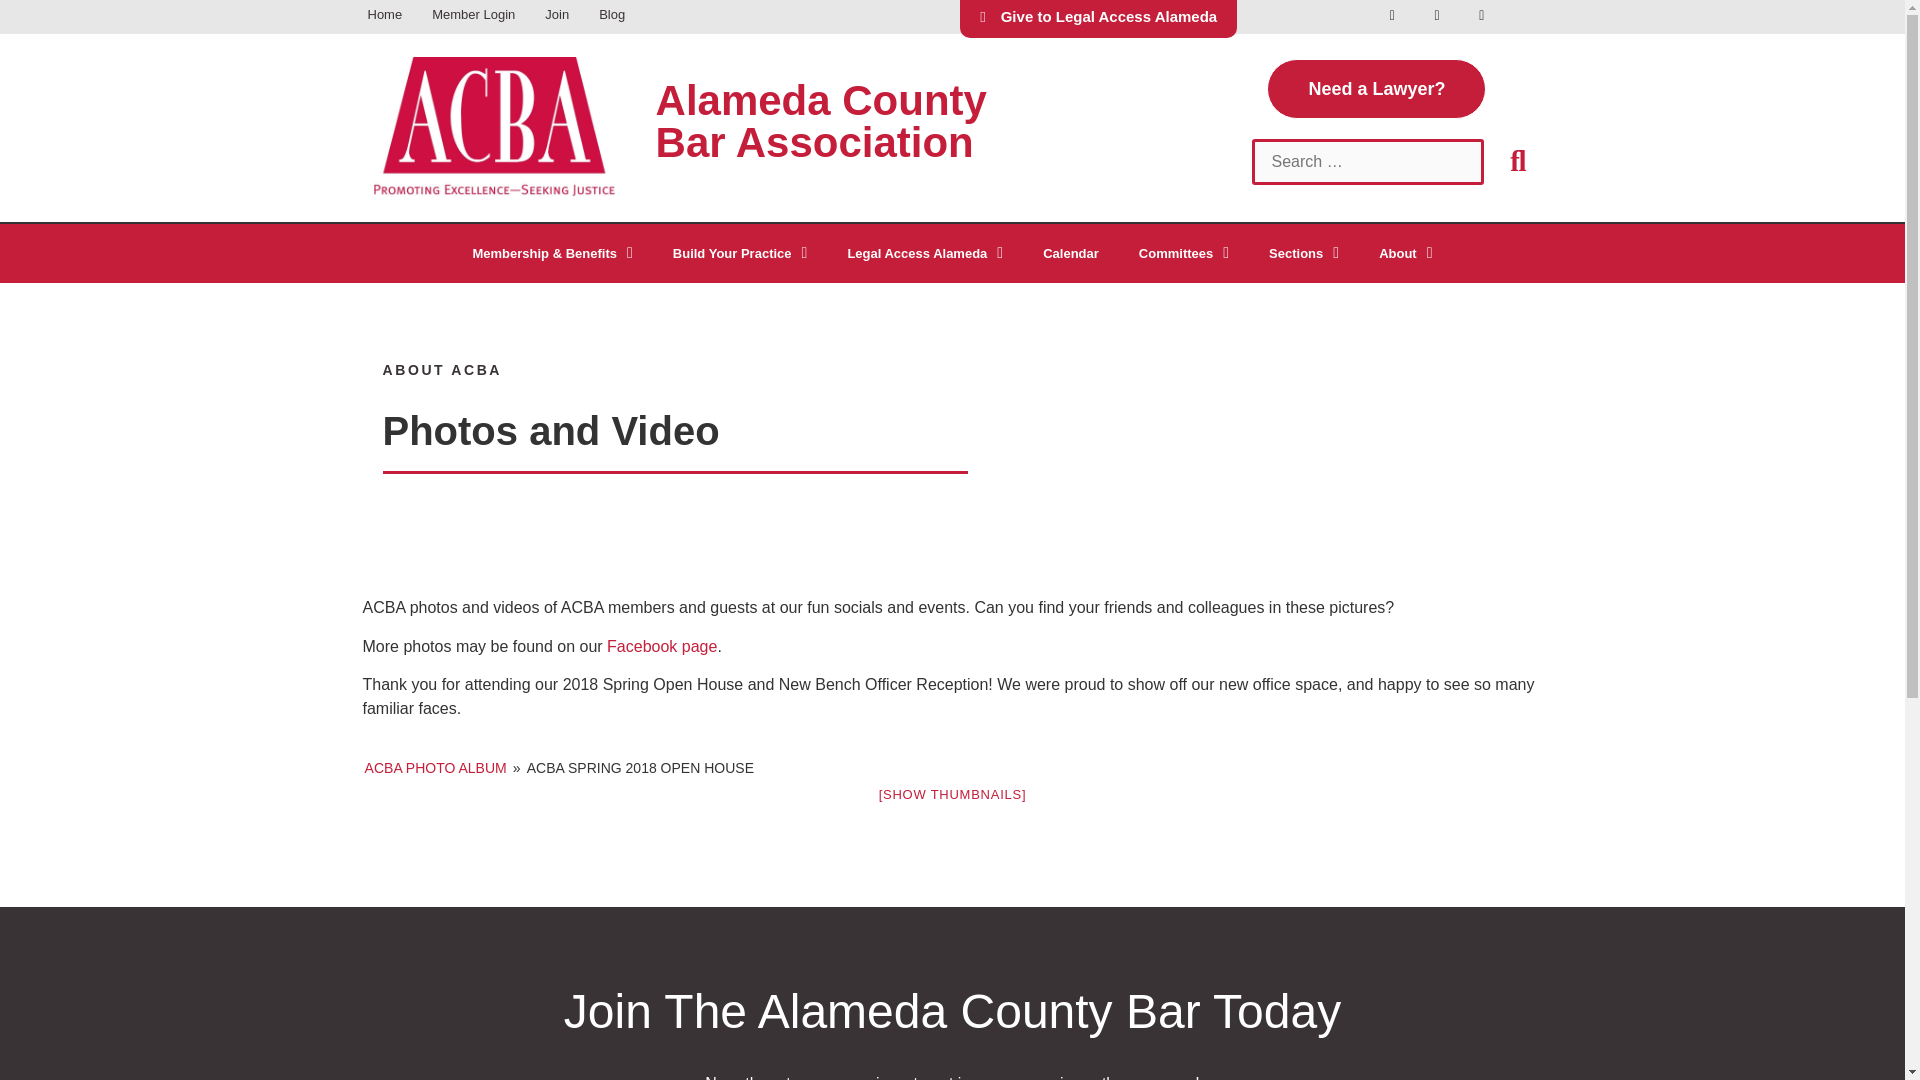  I want to click on Build Your Practice, so click(740, 254).